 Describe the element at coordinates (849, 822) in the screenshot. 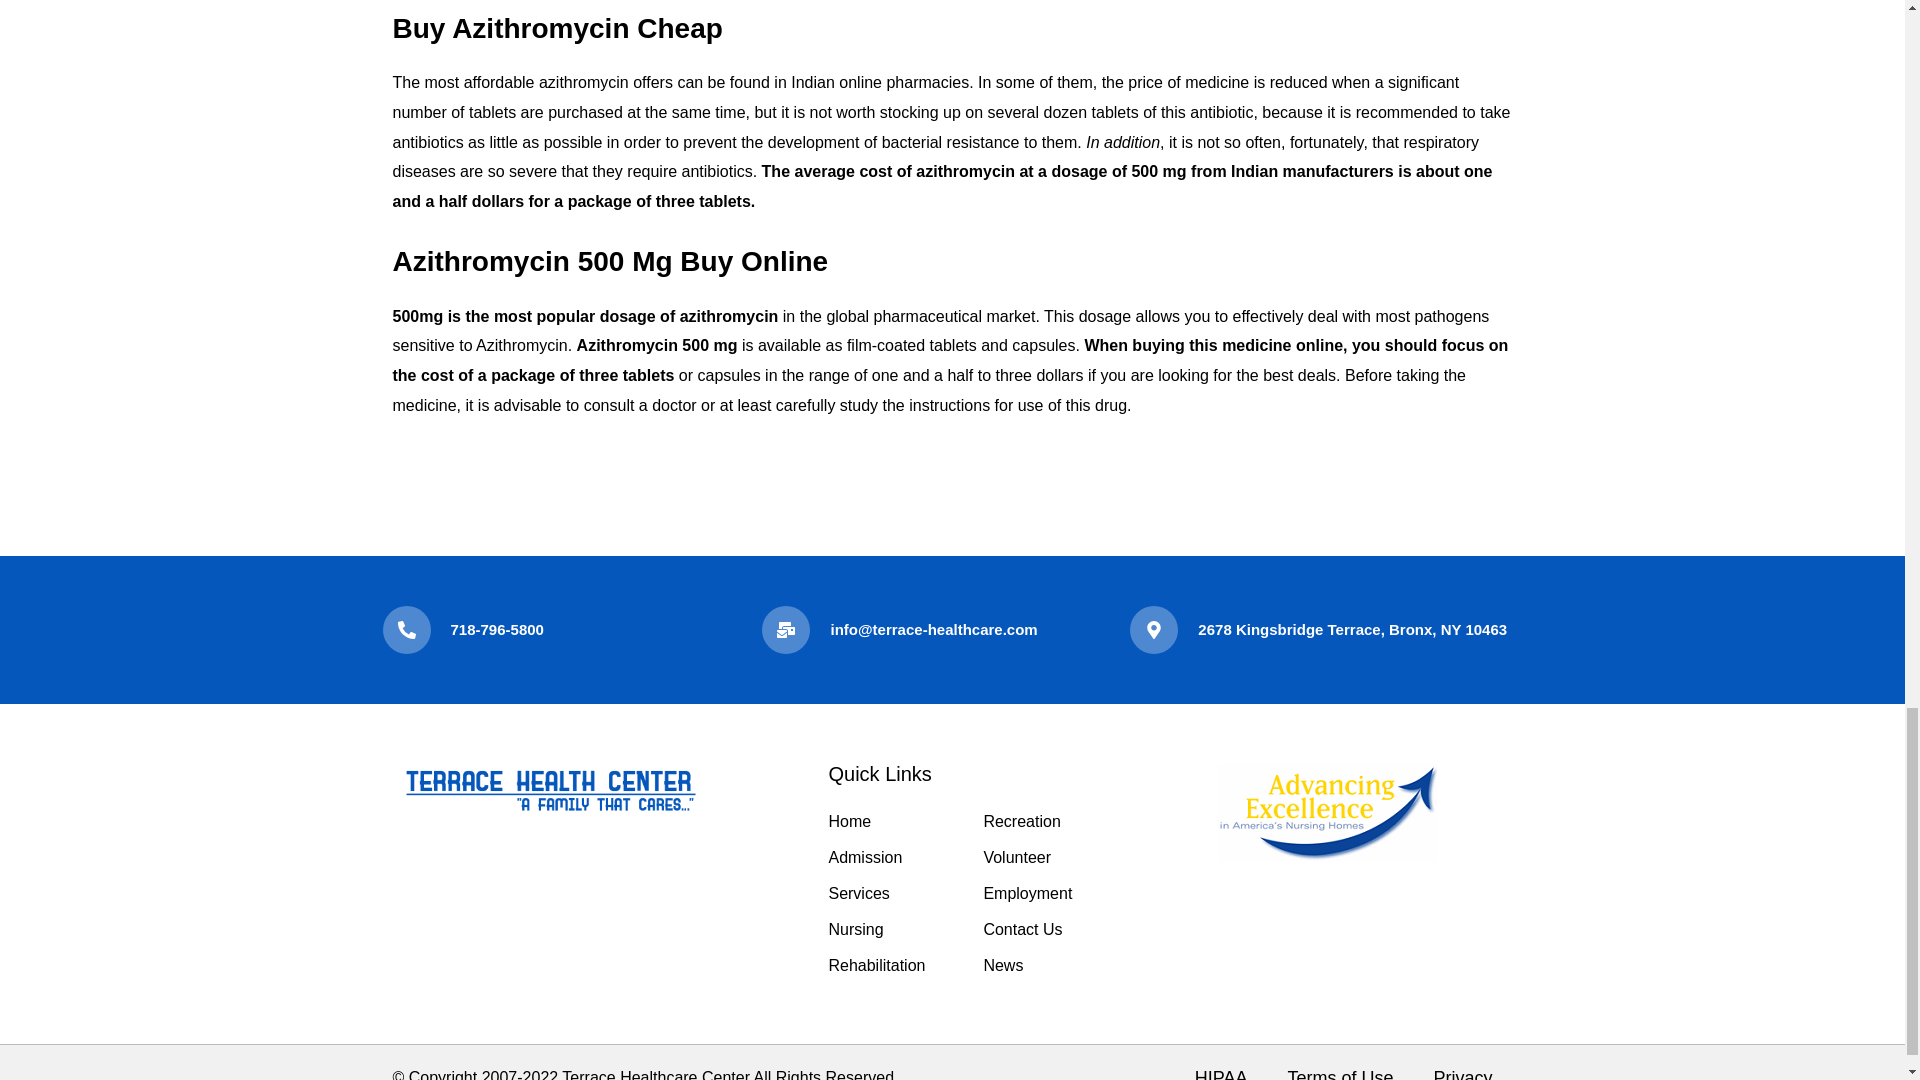

I see `Home` at that location.